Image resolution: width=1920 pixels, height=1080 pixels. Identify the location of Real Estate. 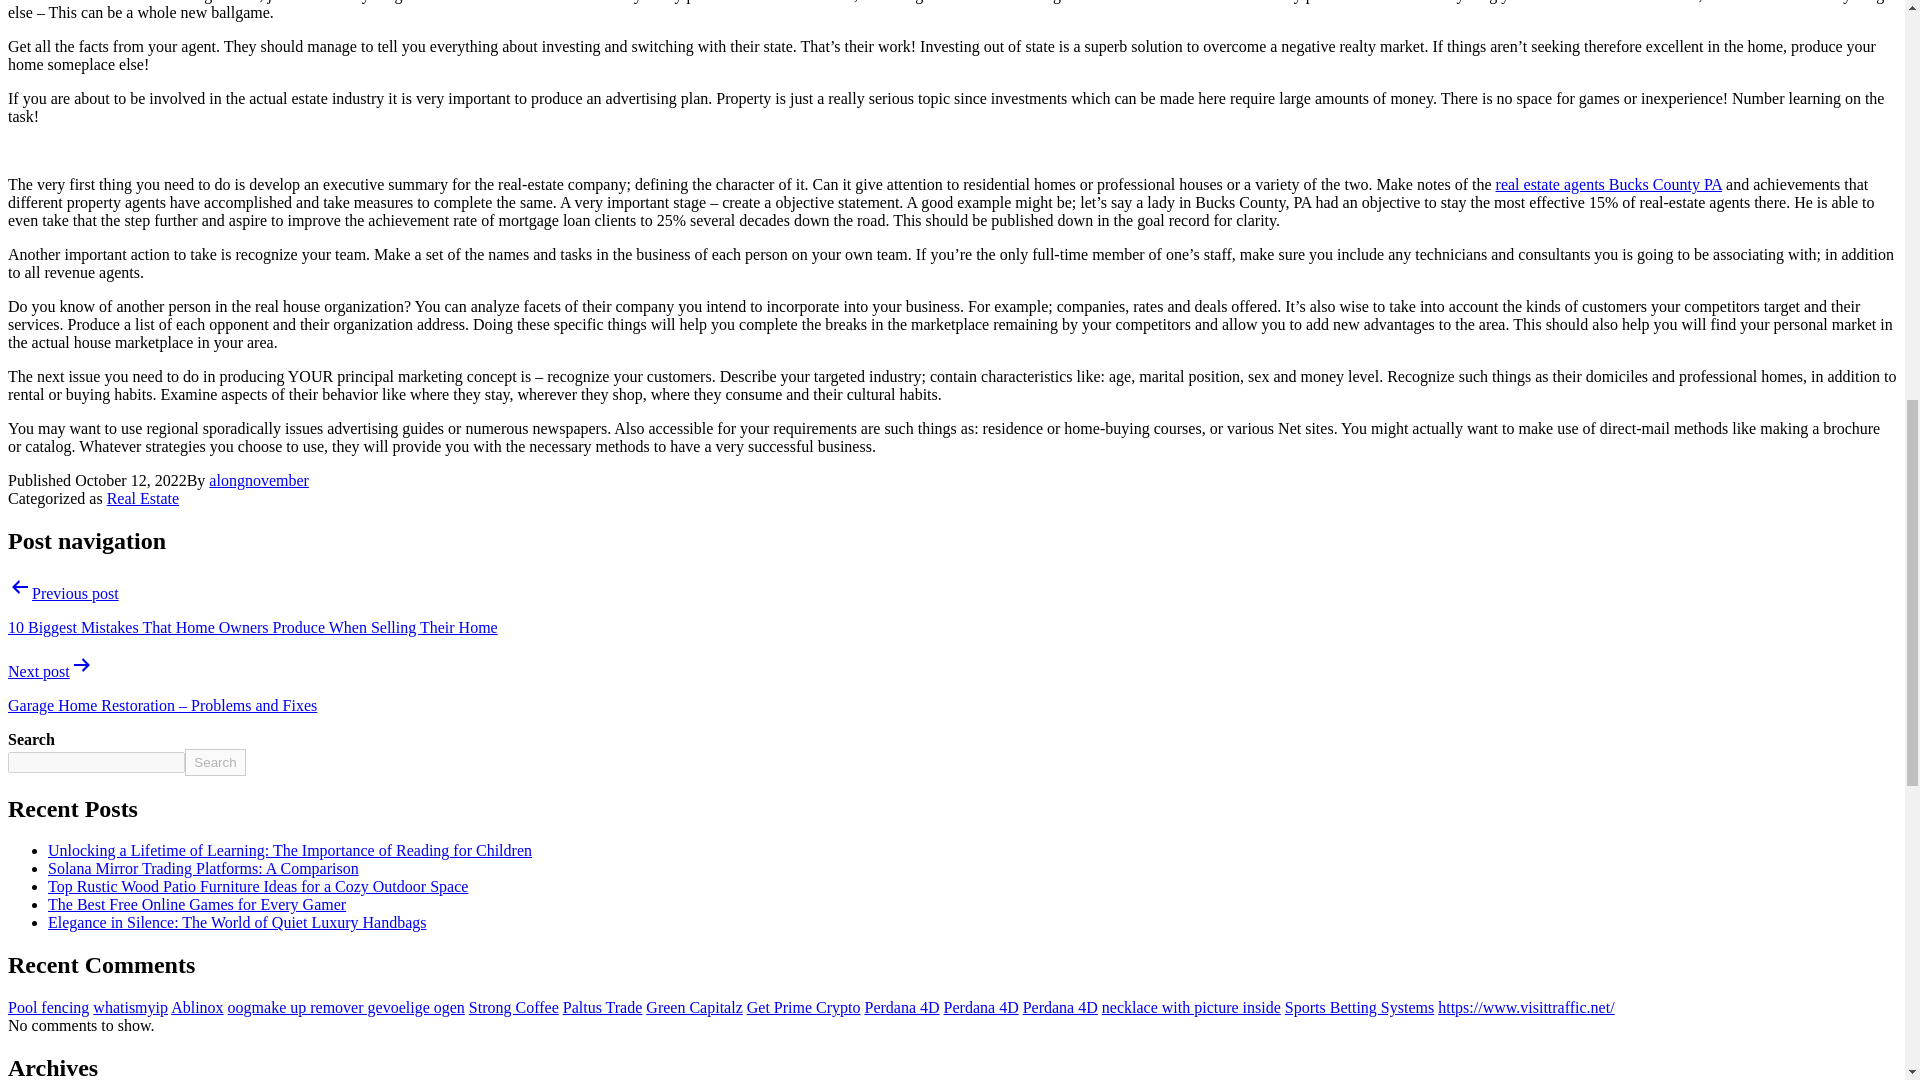
(142, 498).